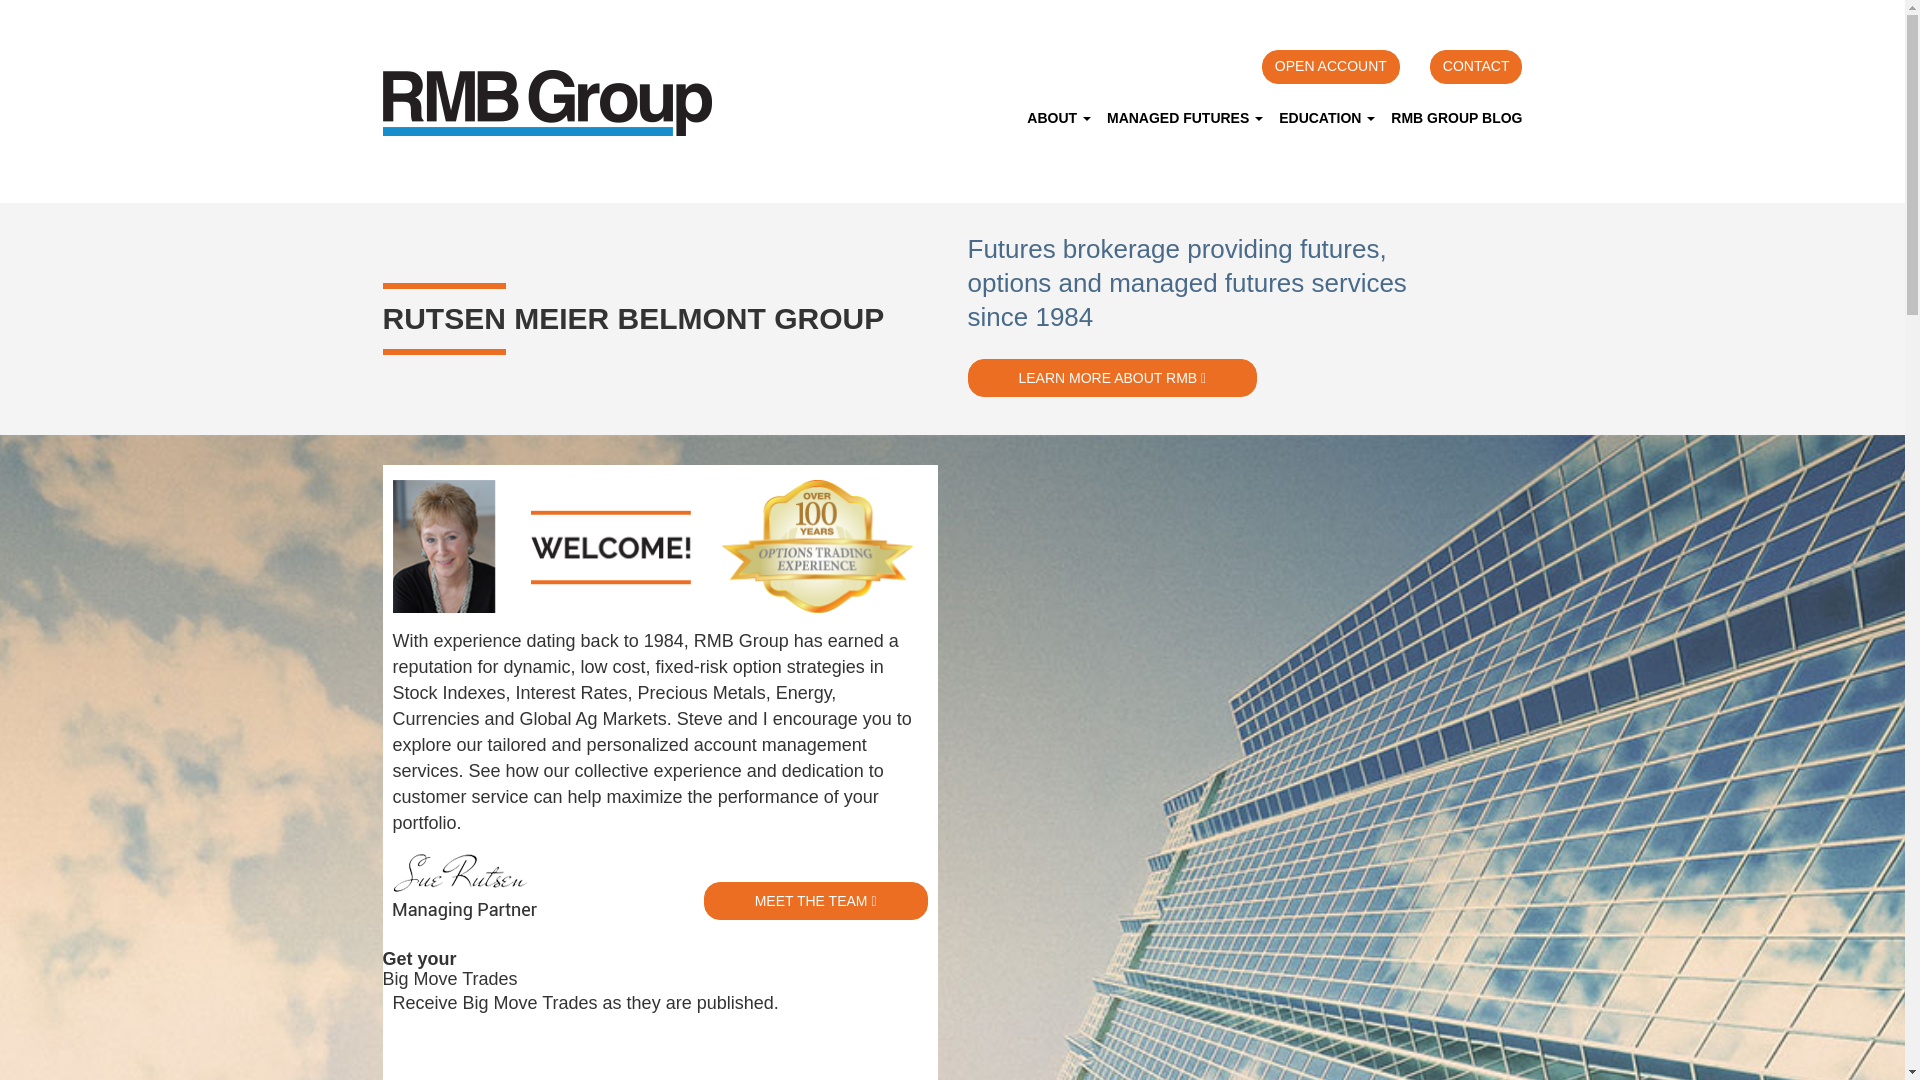 This screenshot has height=1080, width=1920. What do you see at coordinates (1112, 378) in the screenshot?
I see `LEARN MORE ABOUT RMB` at bounding box center [1112, 378].